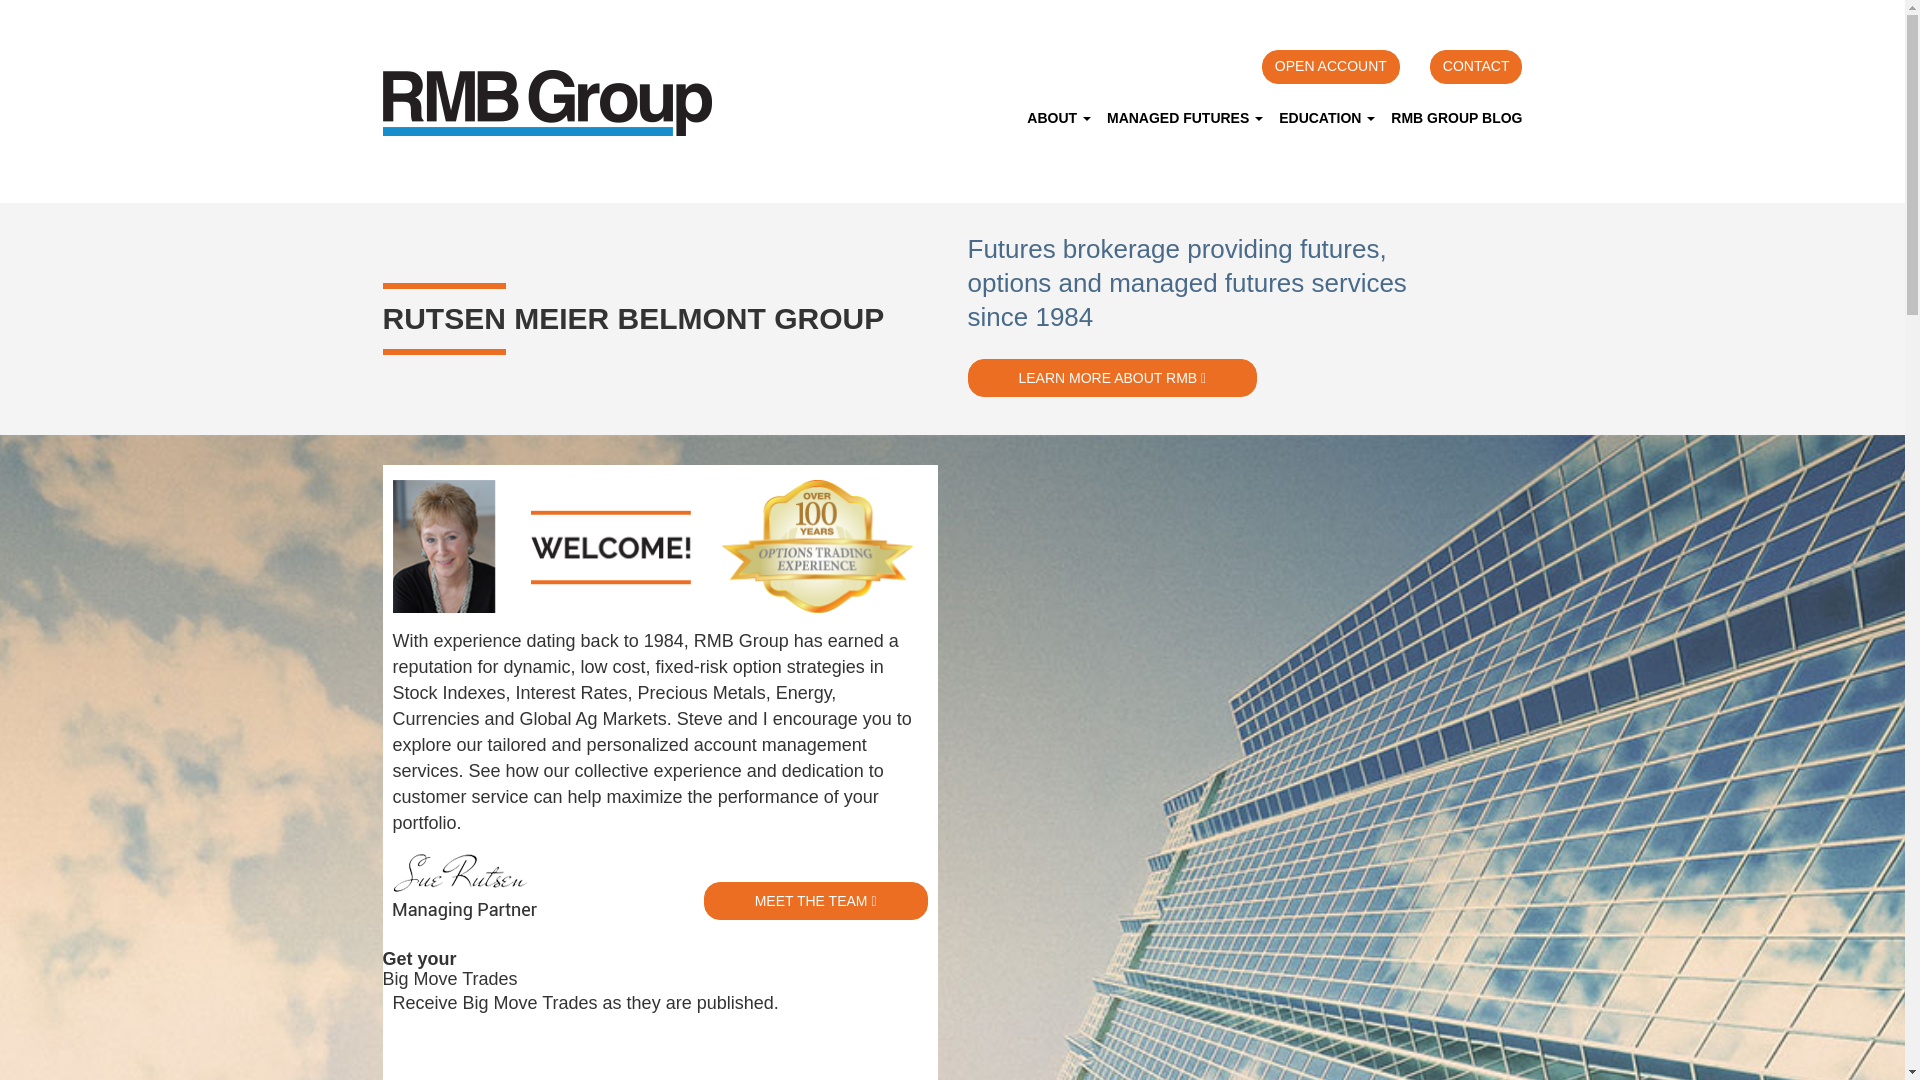 This screenshot has height=1080, width=1920. What do you see at coordinates (1112, 378) in the screenshot?
I see `LEARN MORE ABOUT RMB` at bounding box center [1112, 378].